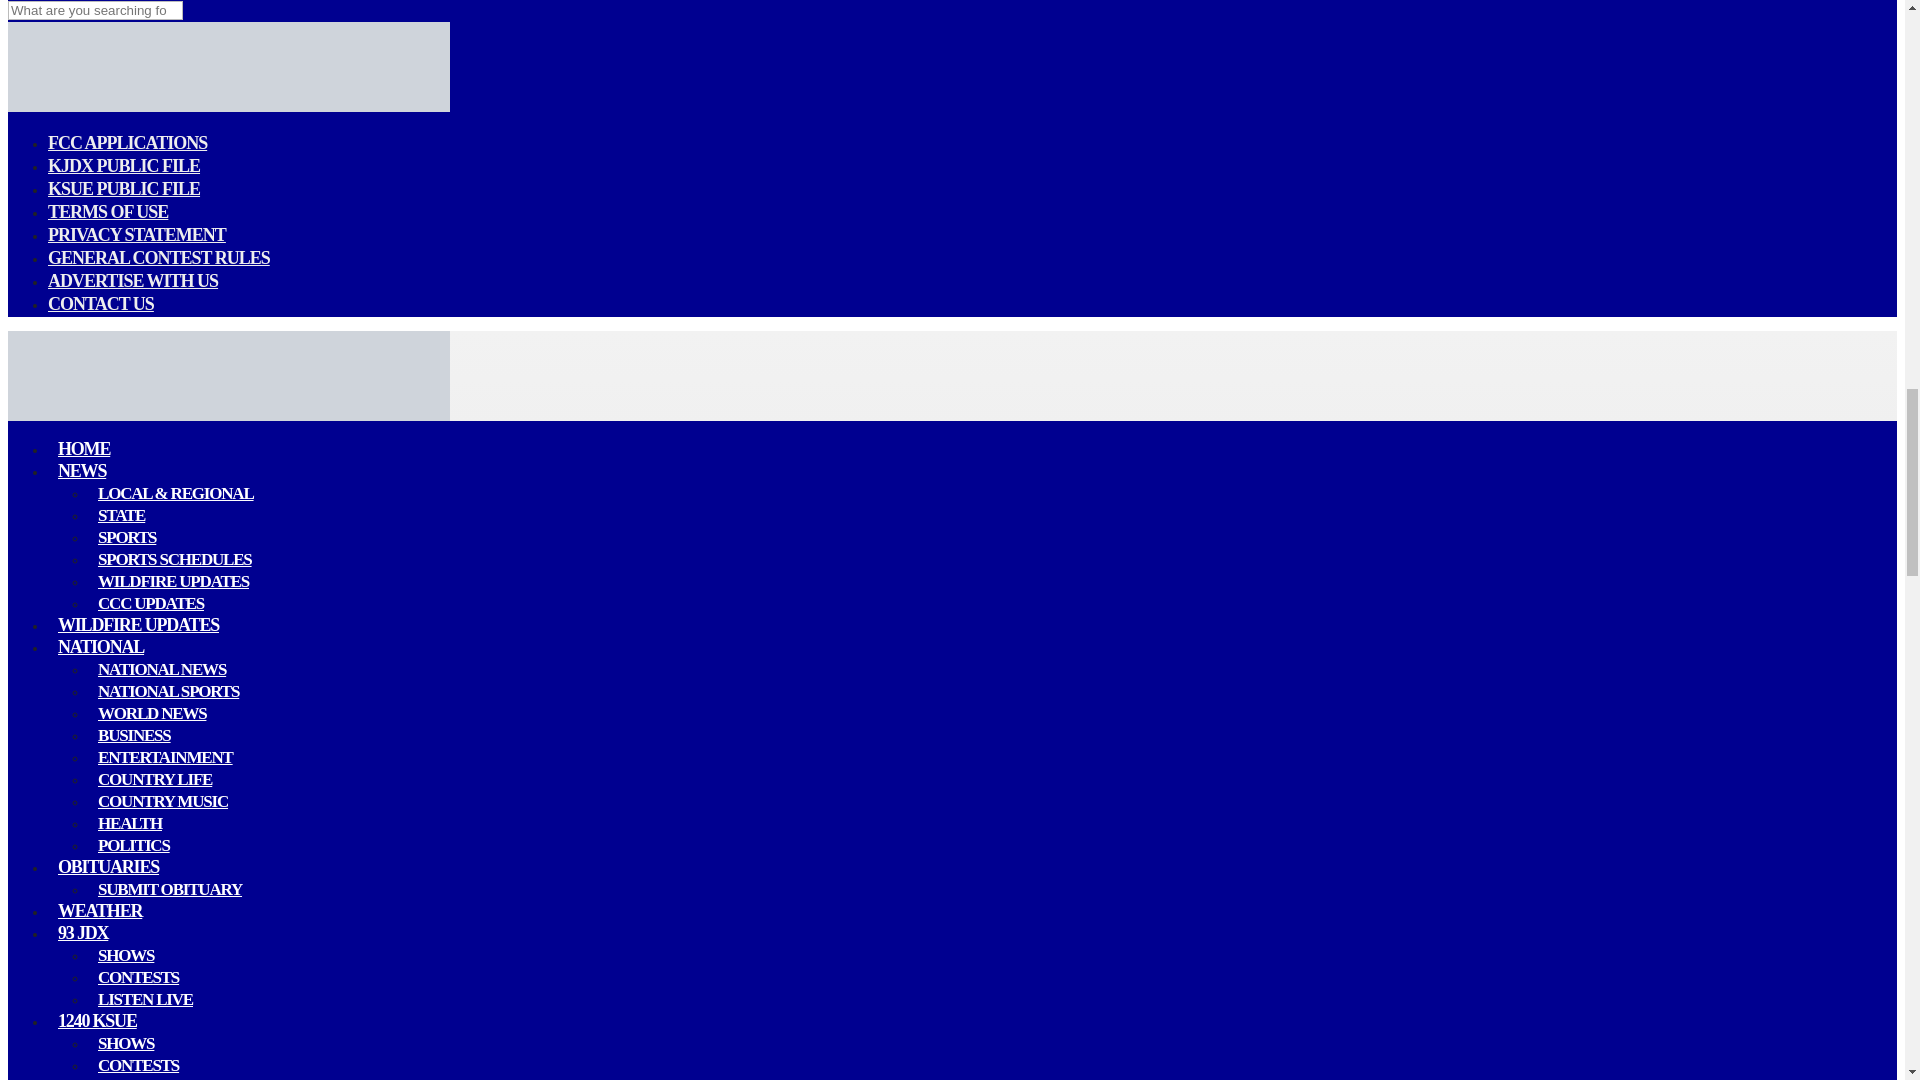  What do you see at coordinates (15, 3) in the screenshot?
I see `Follow us on Facebook` at bounding box center [15, 3].